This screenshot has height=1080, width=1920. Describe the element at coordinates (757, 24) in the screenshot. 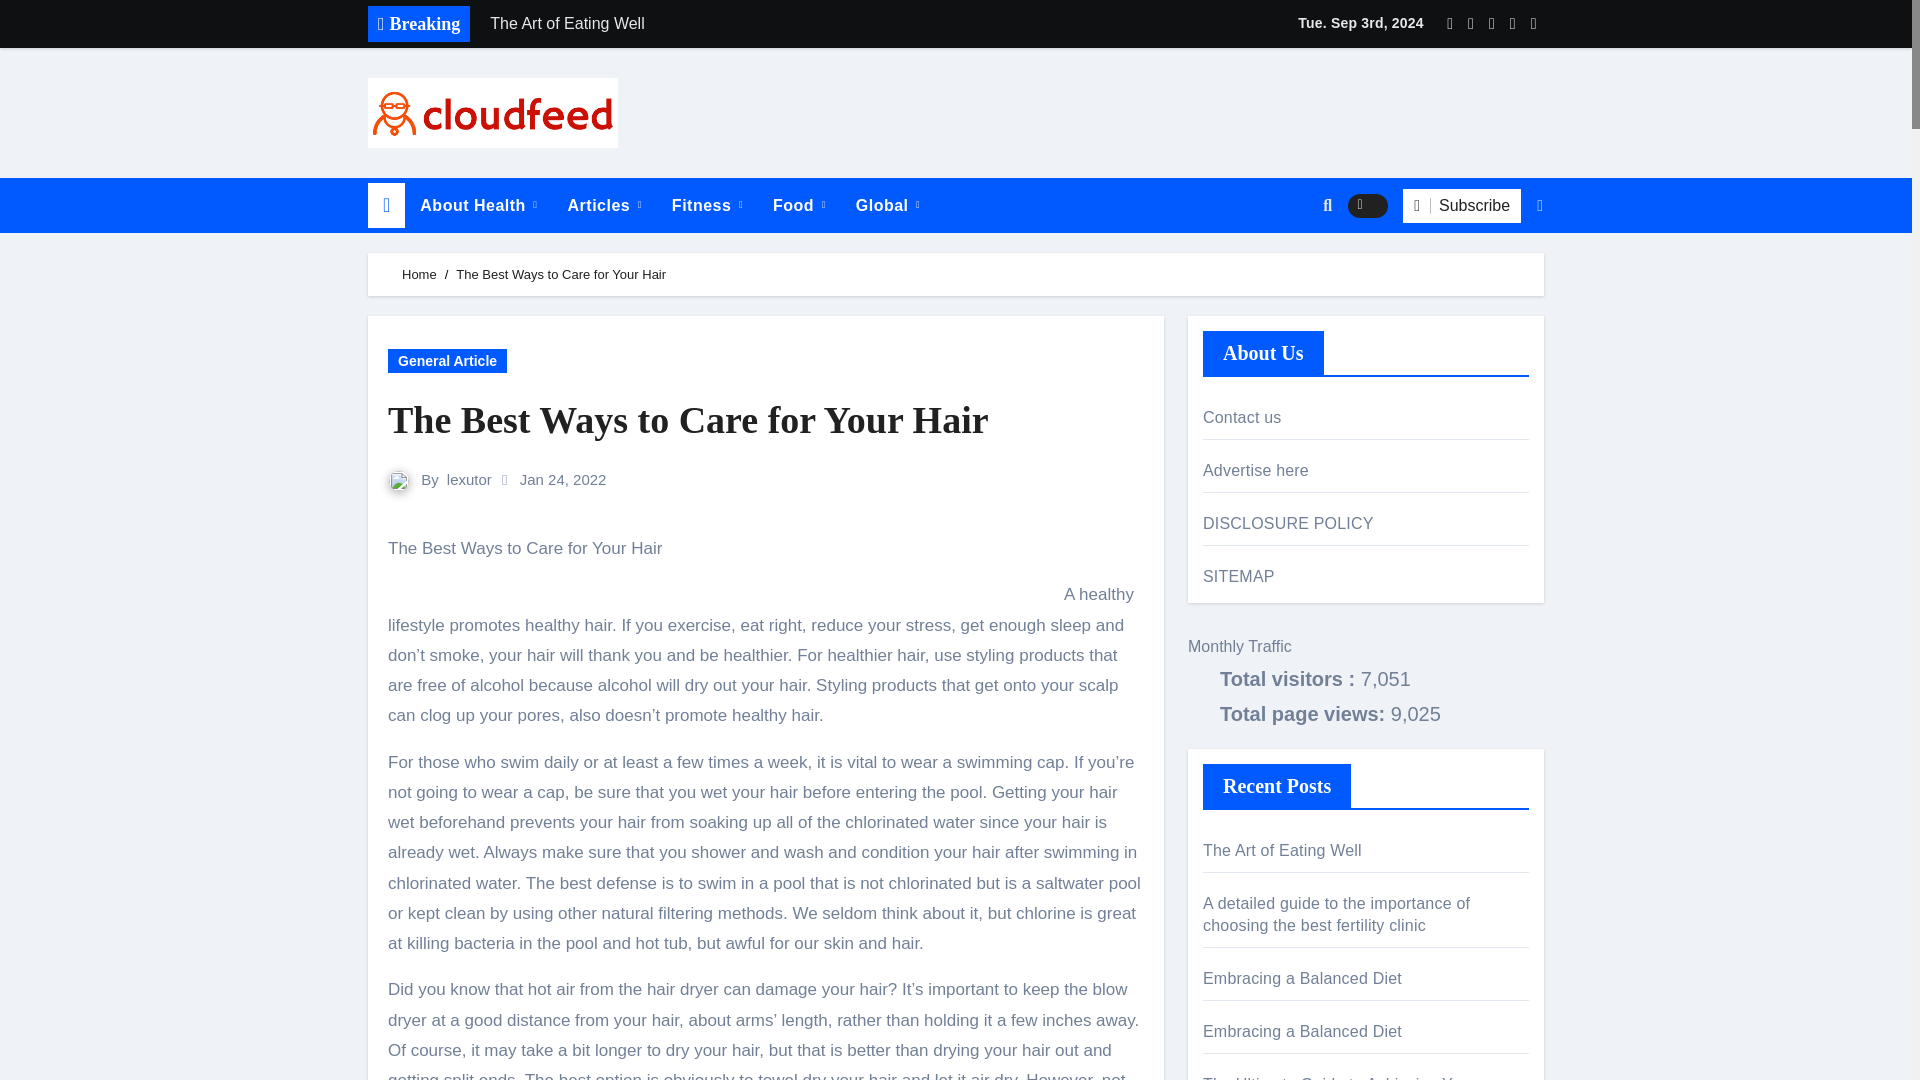

I see `The Art of Eating Well` at that location.